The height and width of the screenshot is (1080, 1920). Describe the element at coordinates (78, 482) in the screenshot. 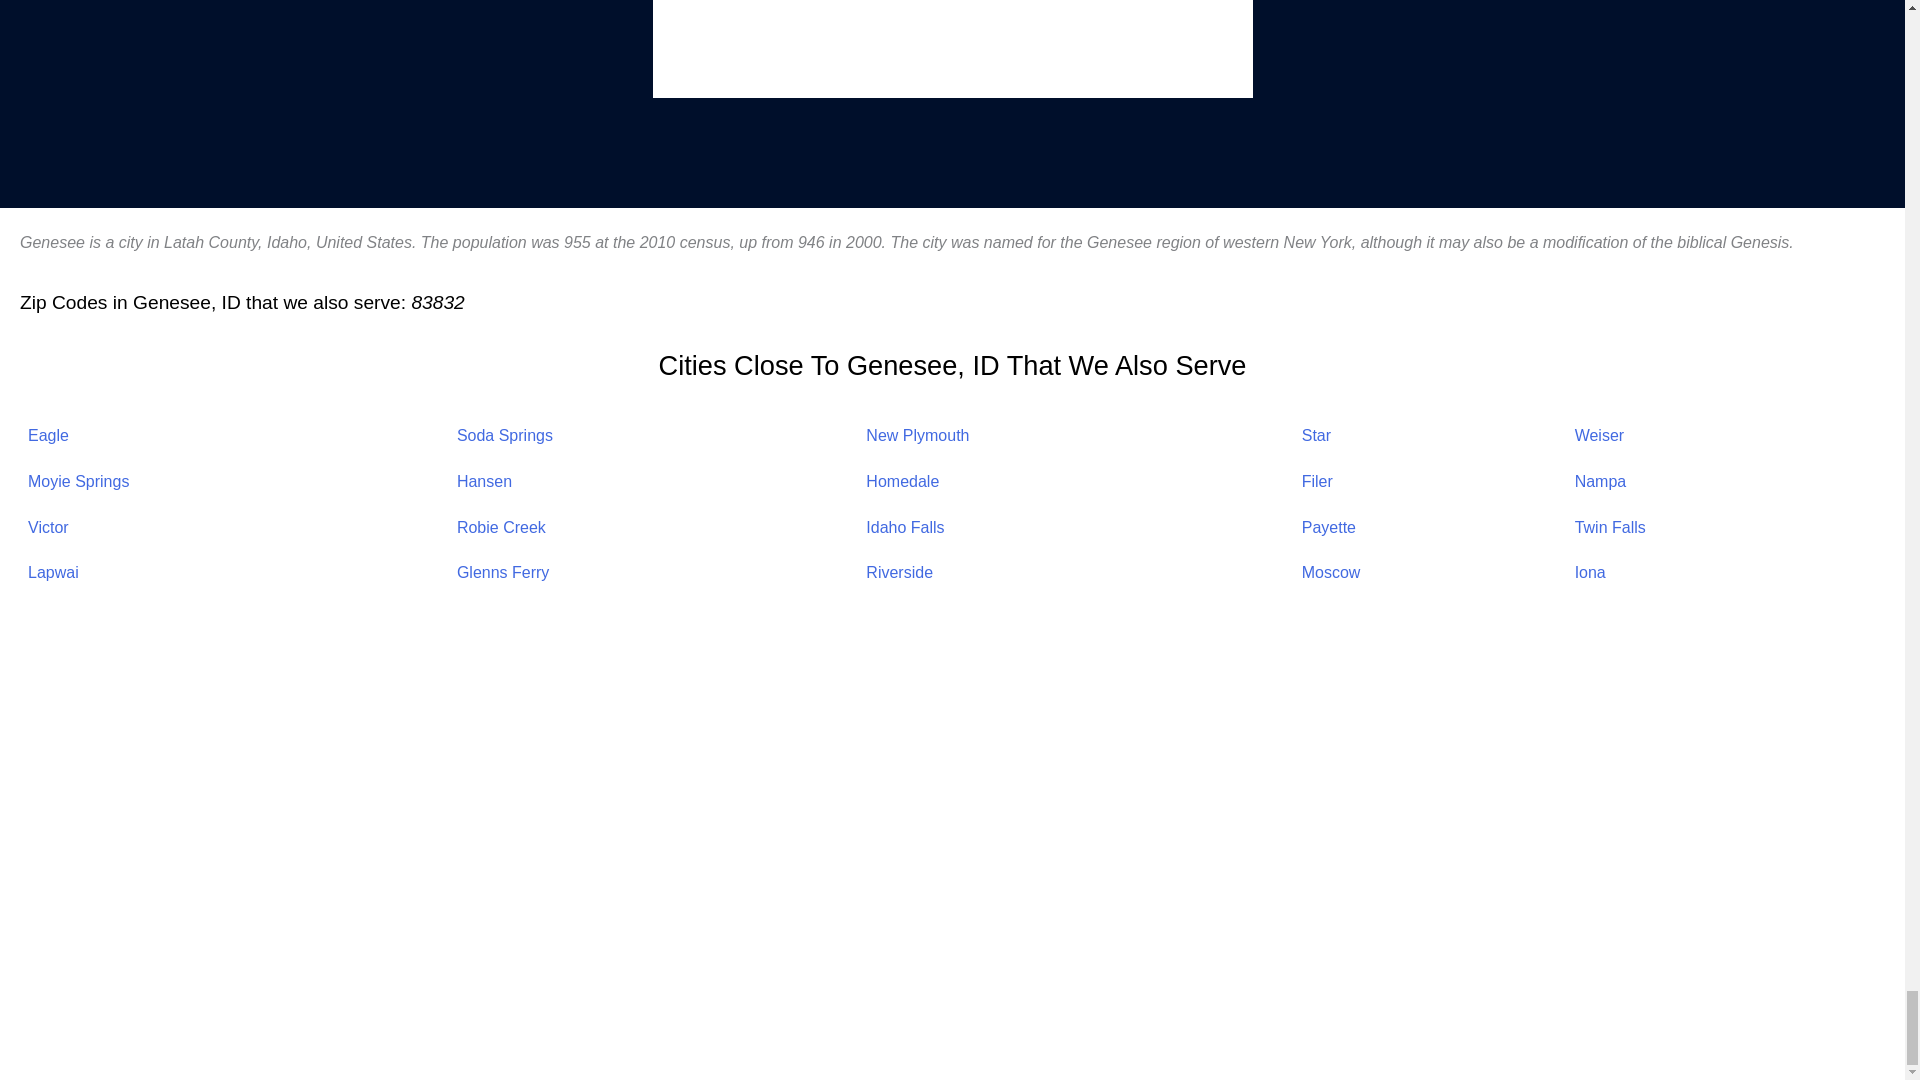

I see `Moyie Springs` at that location.